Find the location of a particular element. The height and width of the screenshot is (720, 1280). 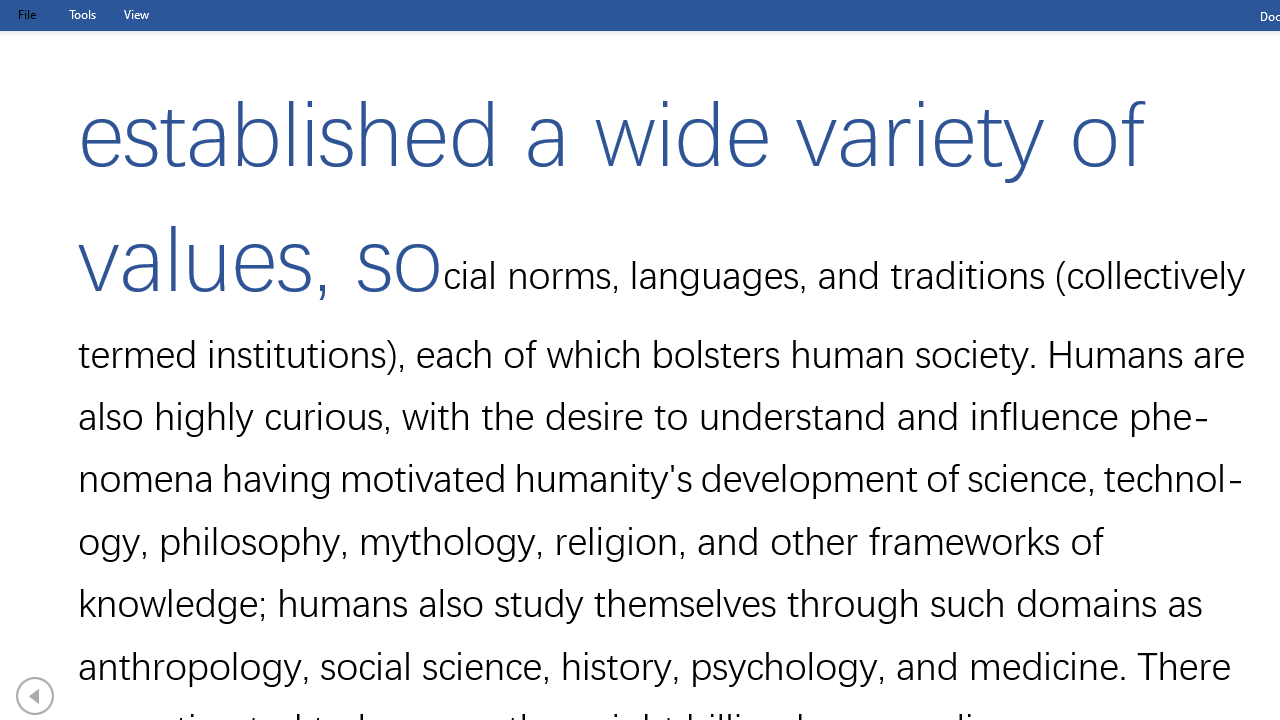

View is located at coordinates (136, 14).